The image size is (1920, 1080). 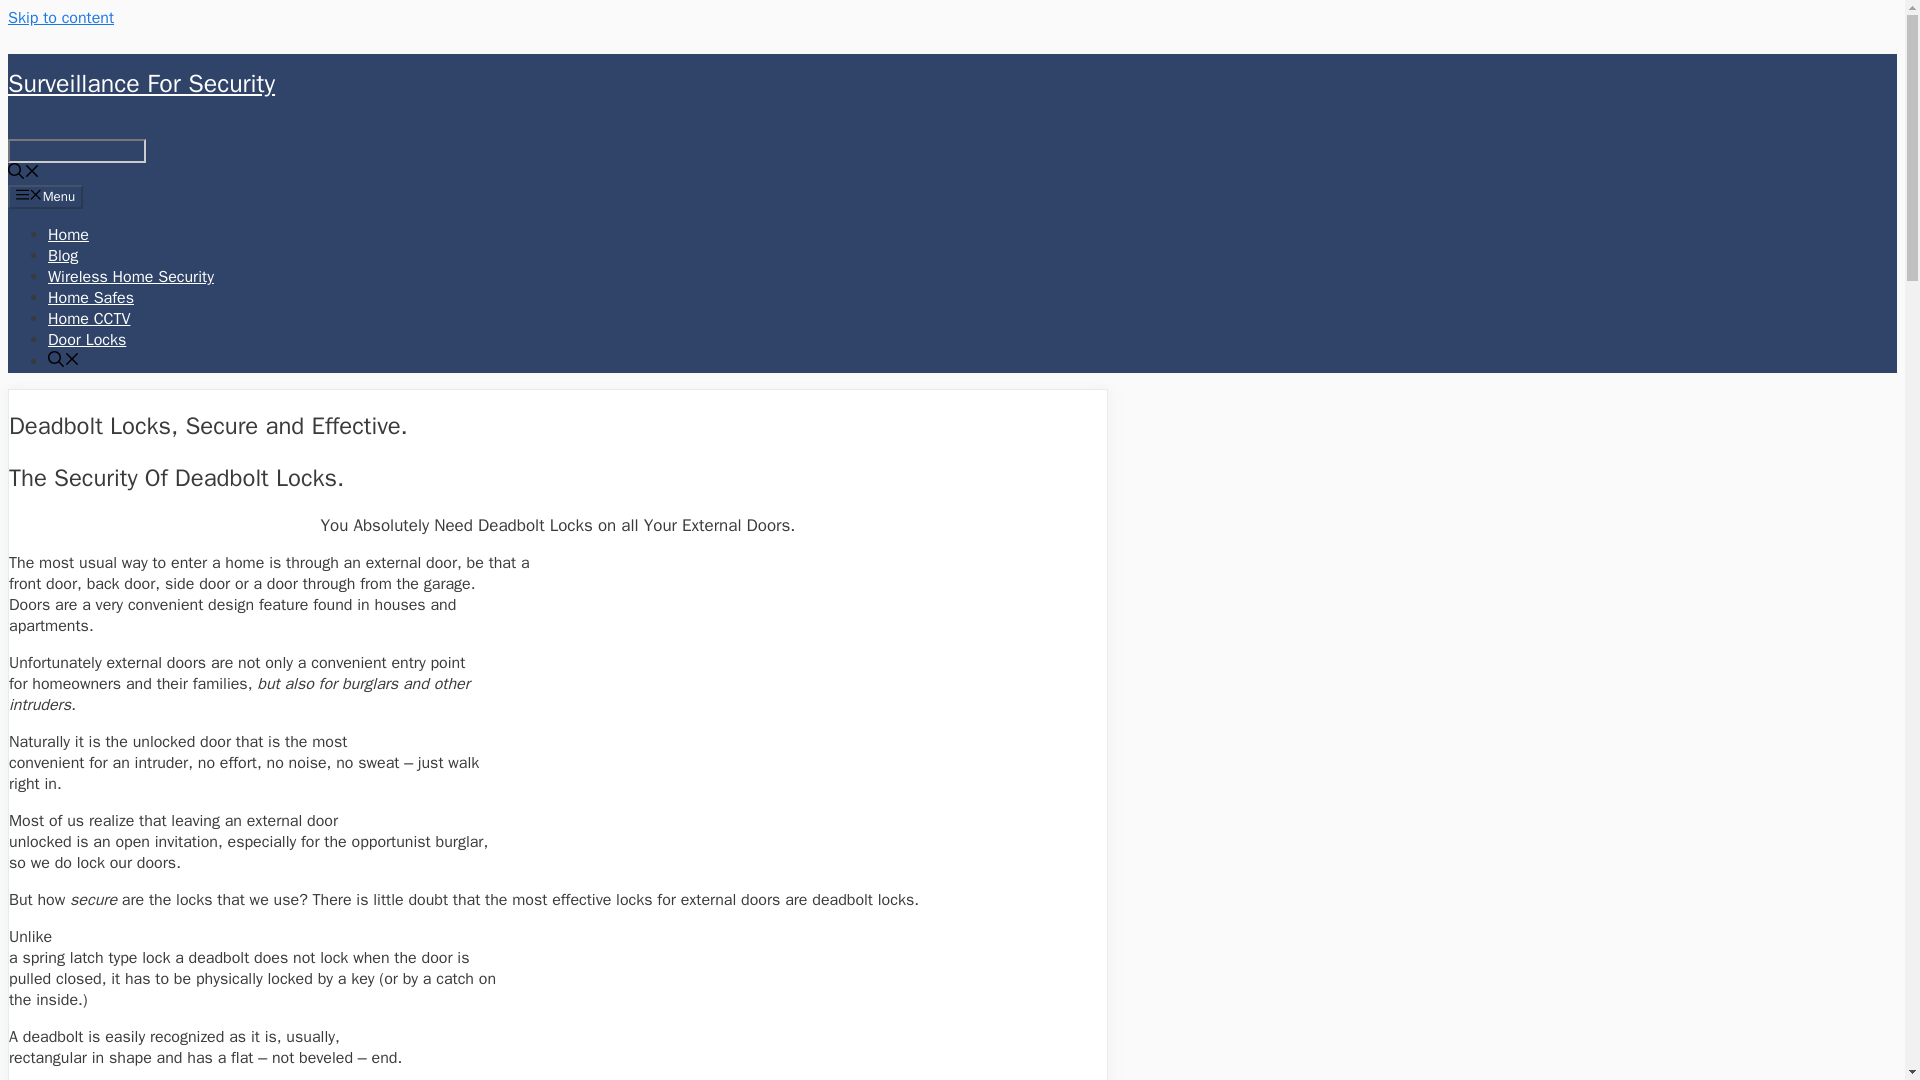 I want to click on Search, so click(x=76, y=151).